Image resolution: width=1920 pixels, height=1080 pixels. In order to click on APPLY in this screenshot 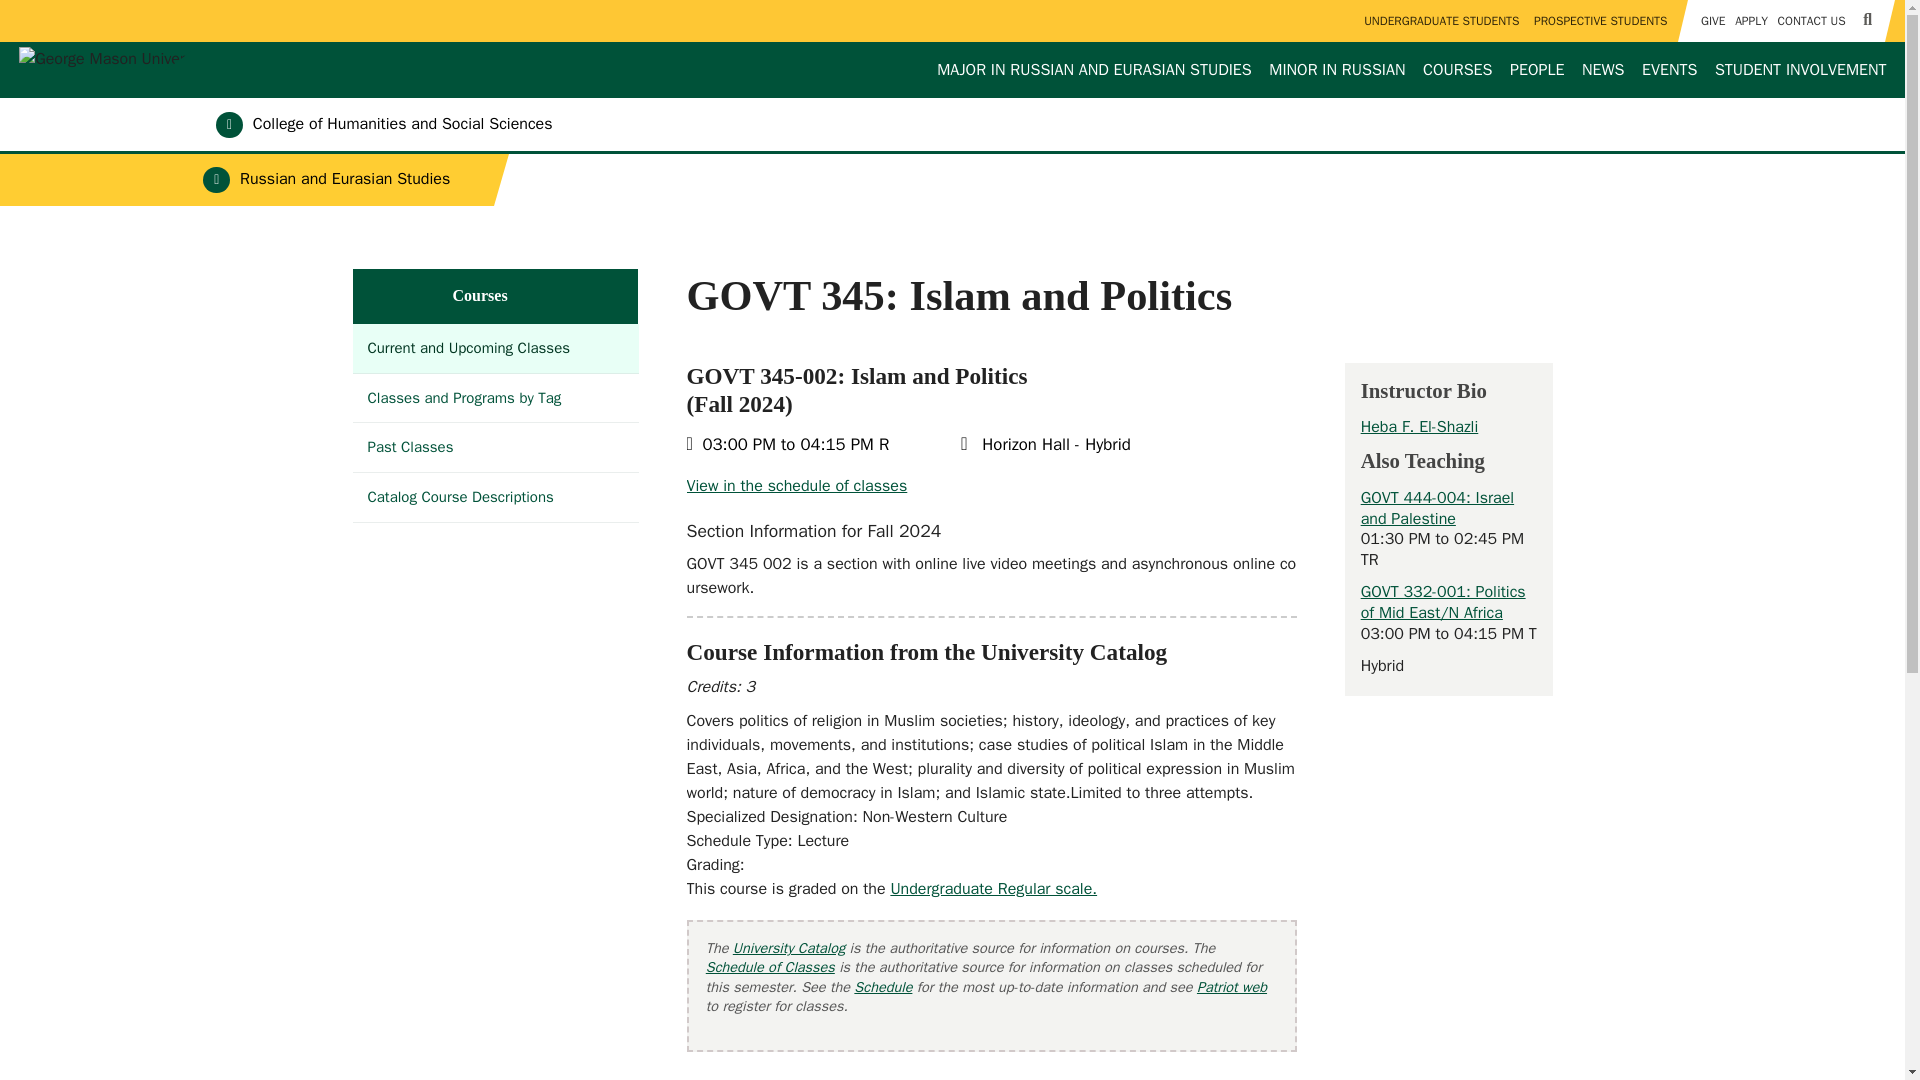, I will do `click(1750, 21)`.